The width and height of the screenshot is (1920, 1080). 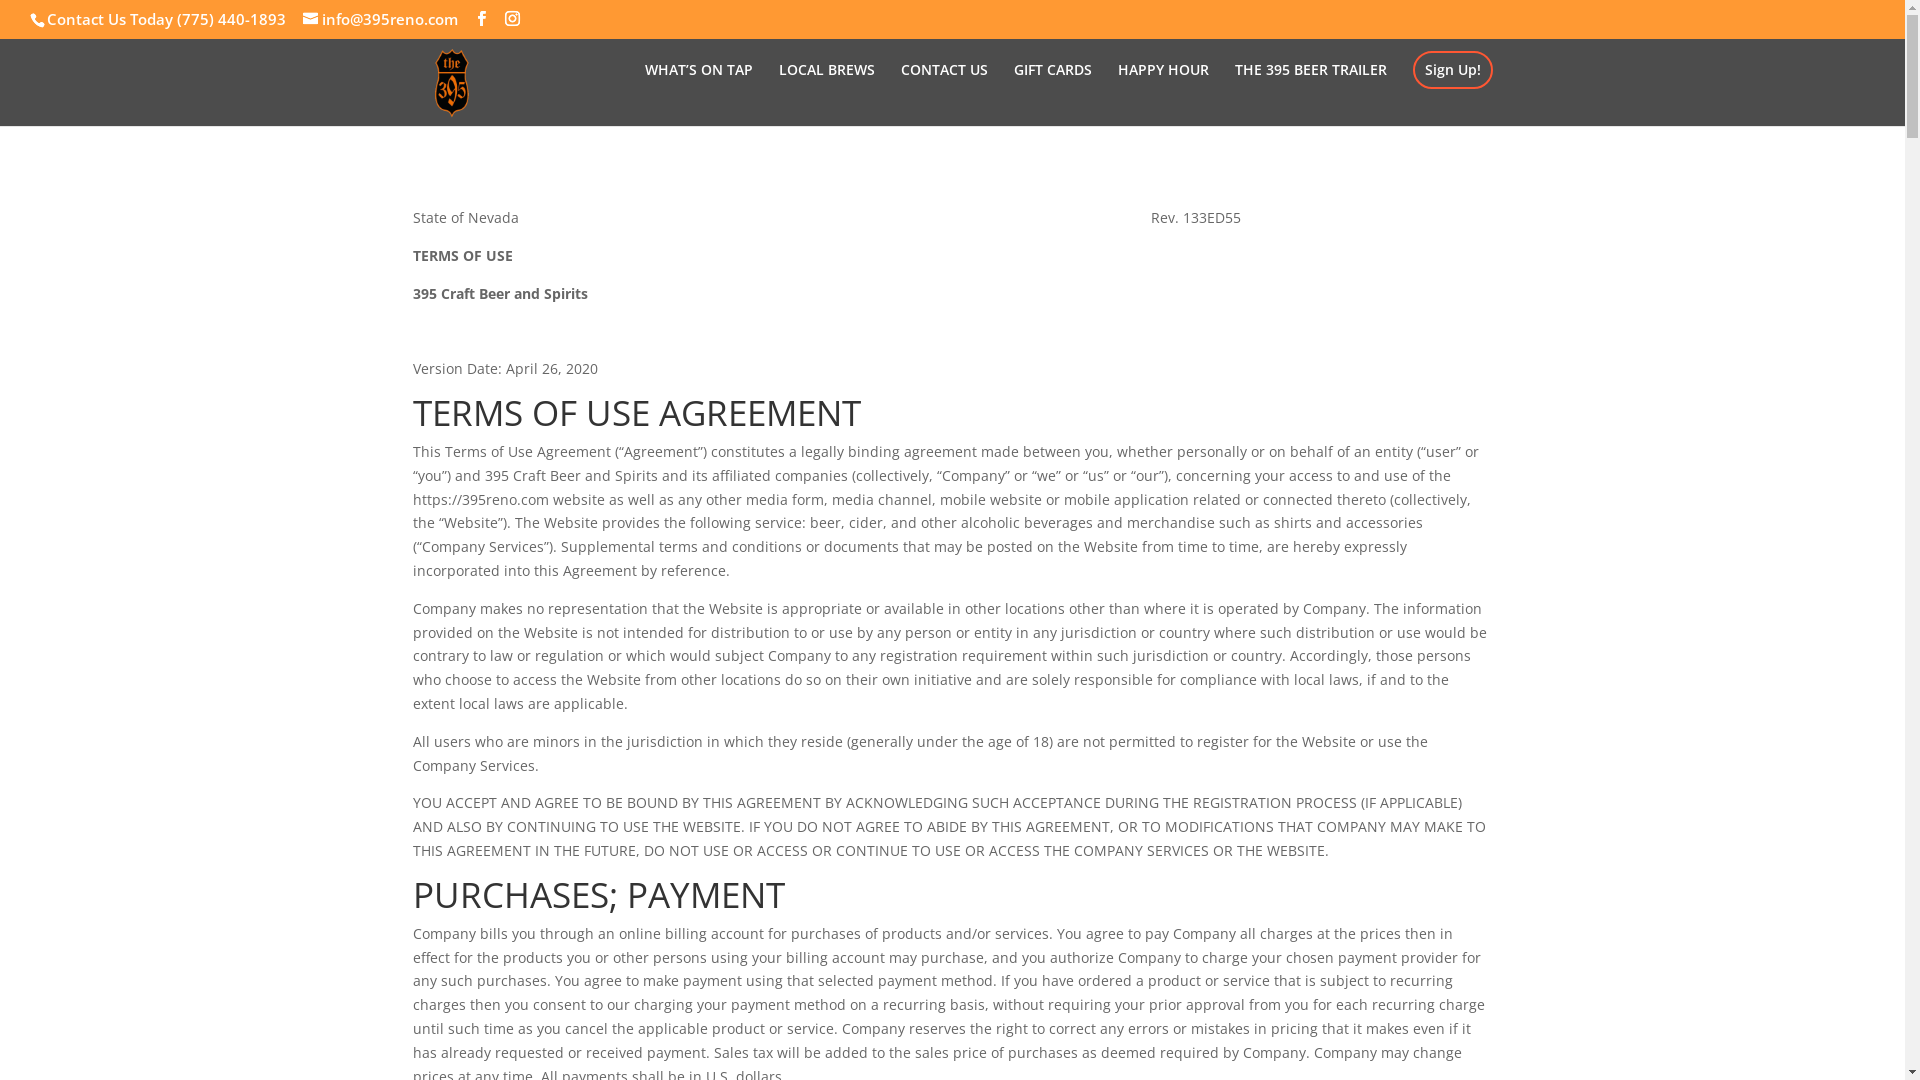 I want to click on info@395reno.com, so click(x=380, y=19).